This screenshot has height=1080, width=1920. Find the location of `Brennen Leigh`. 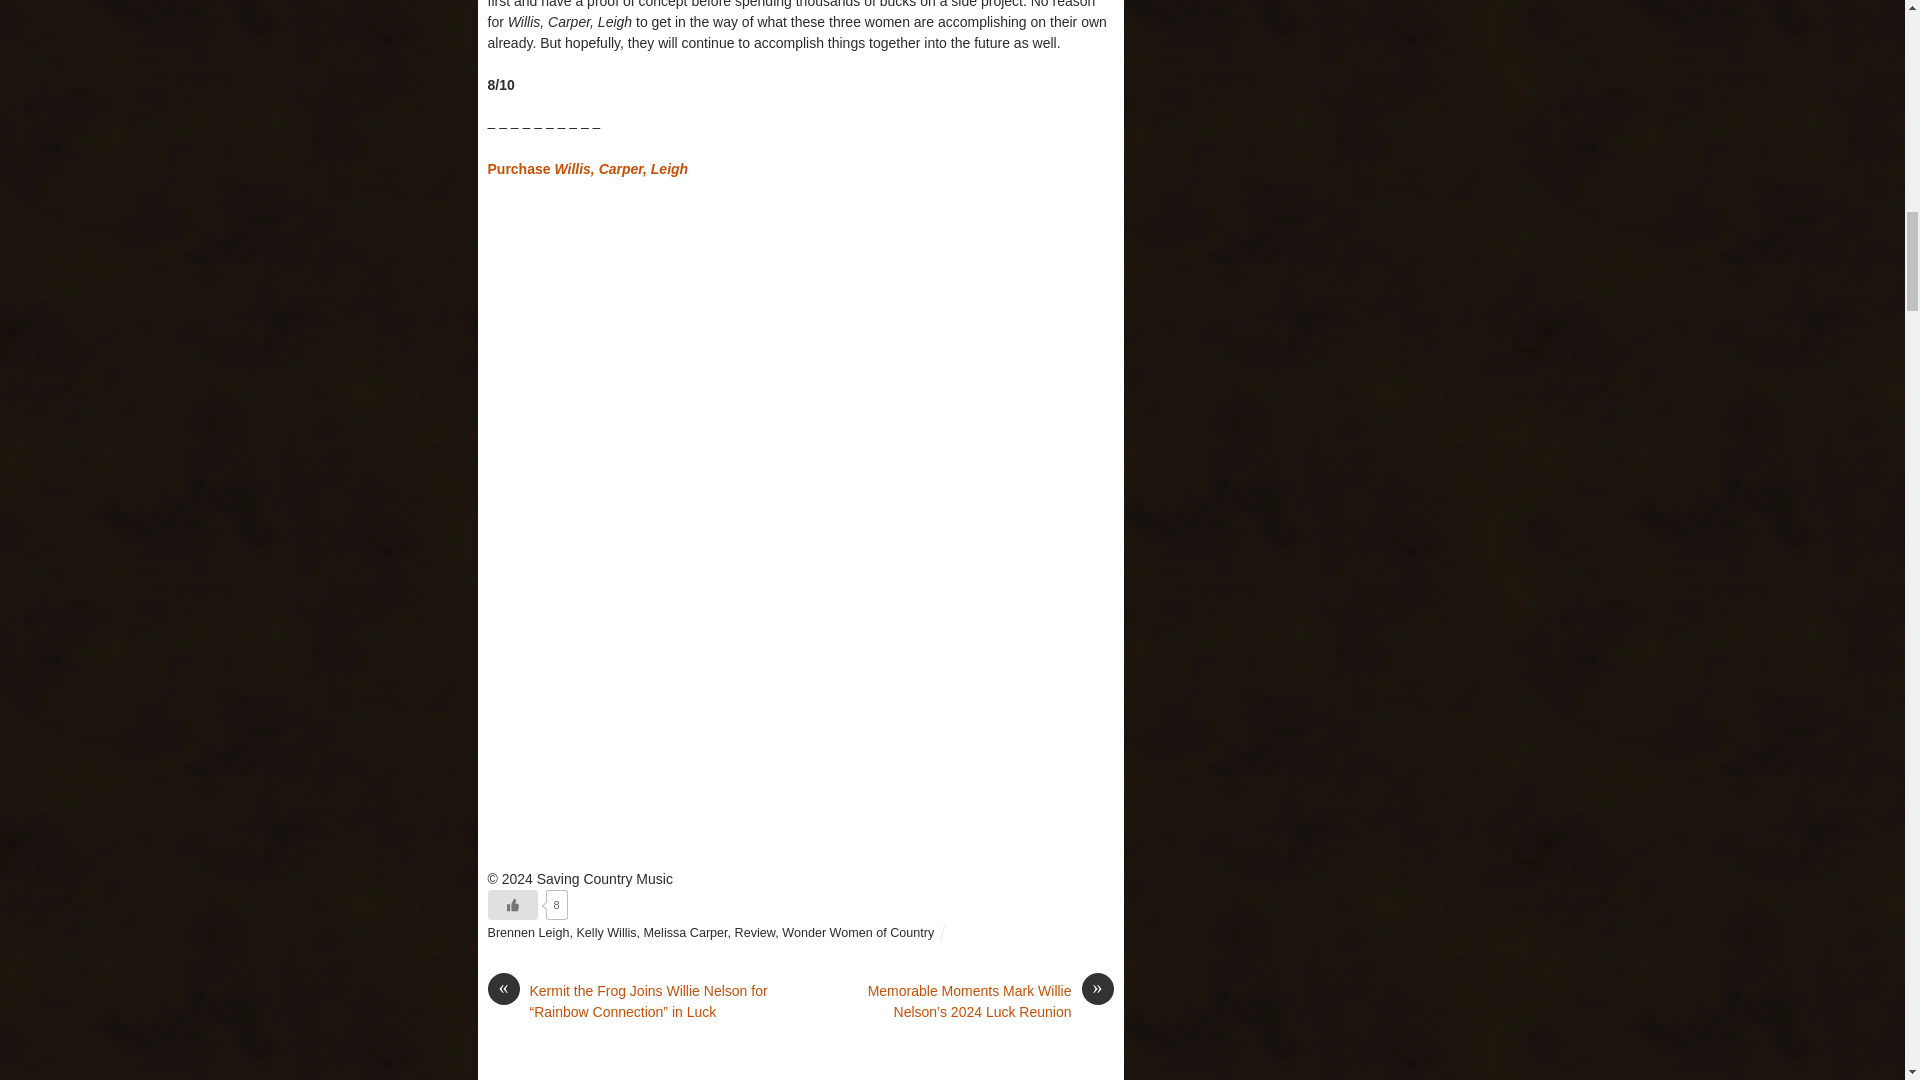

Brennen Leigh is located at coordinates (528, 932).